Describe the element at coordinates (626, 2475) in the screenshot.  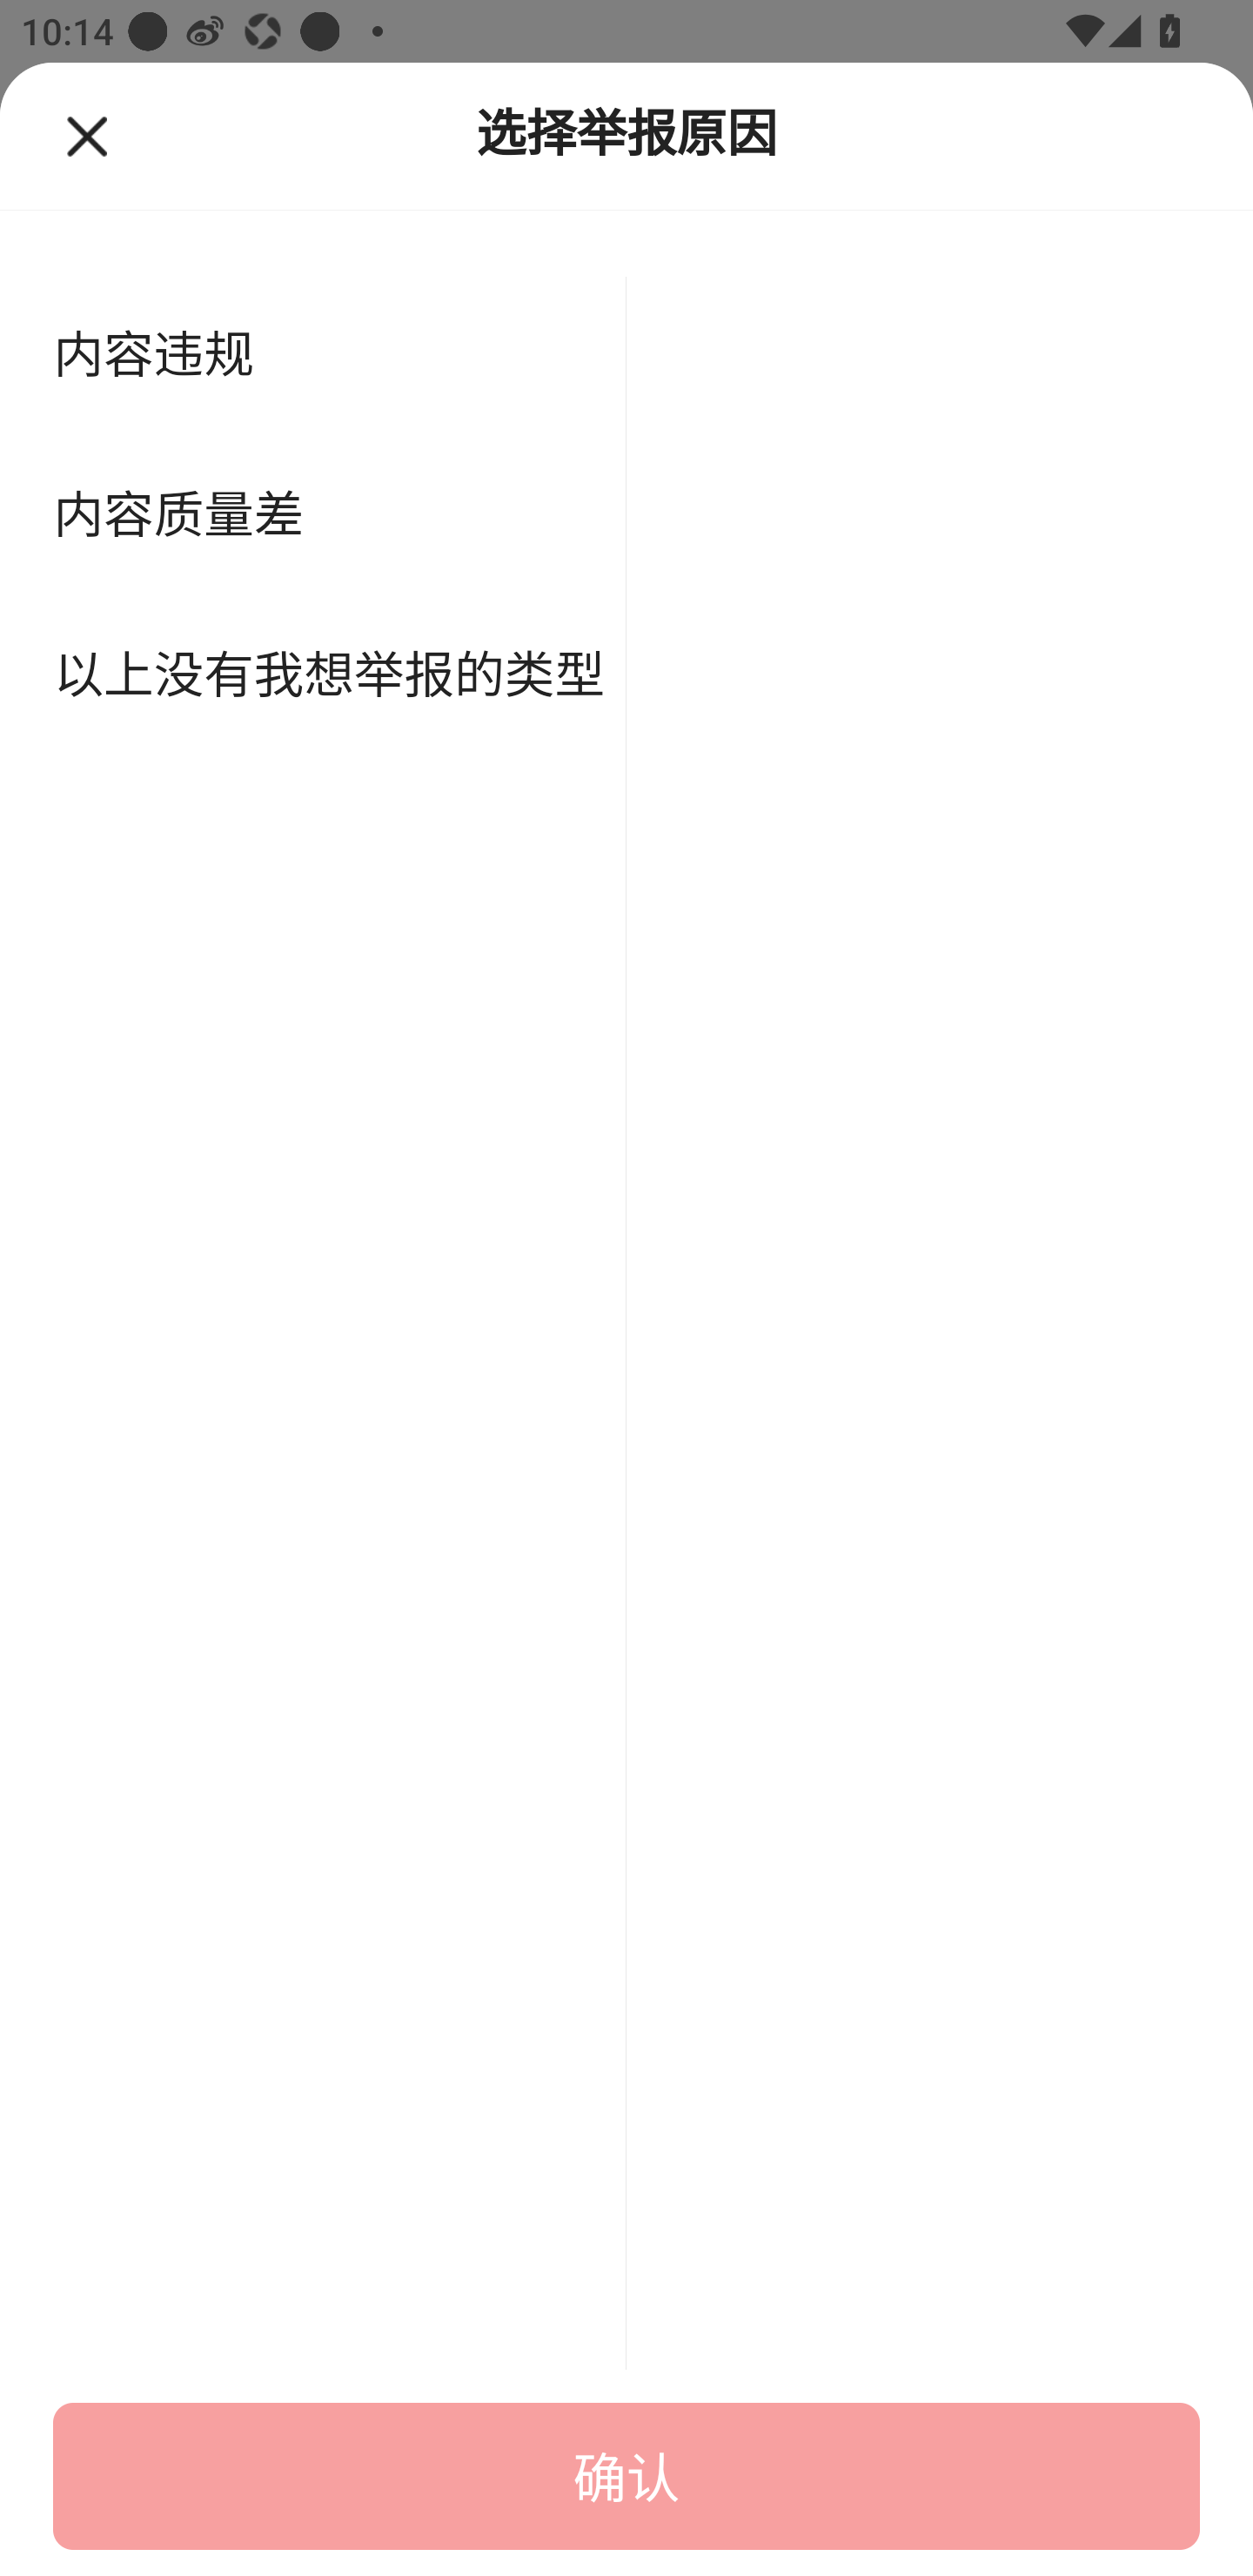
I see `提交` at that location.